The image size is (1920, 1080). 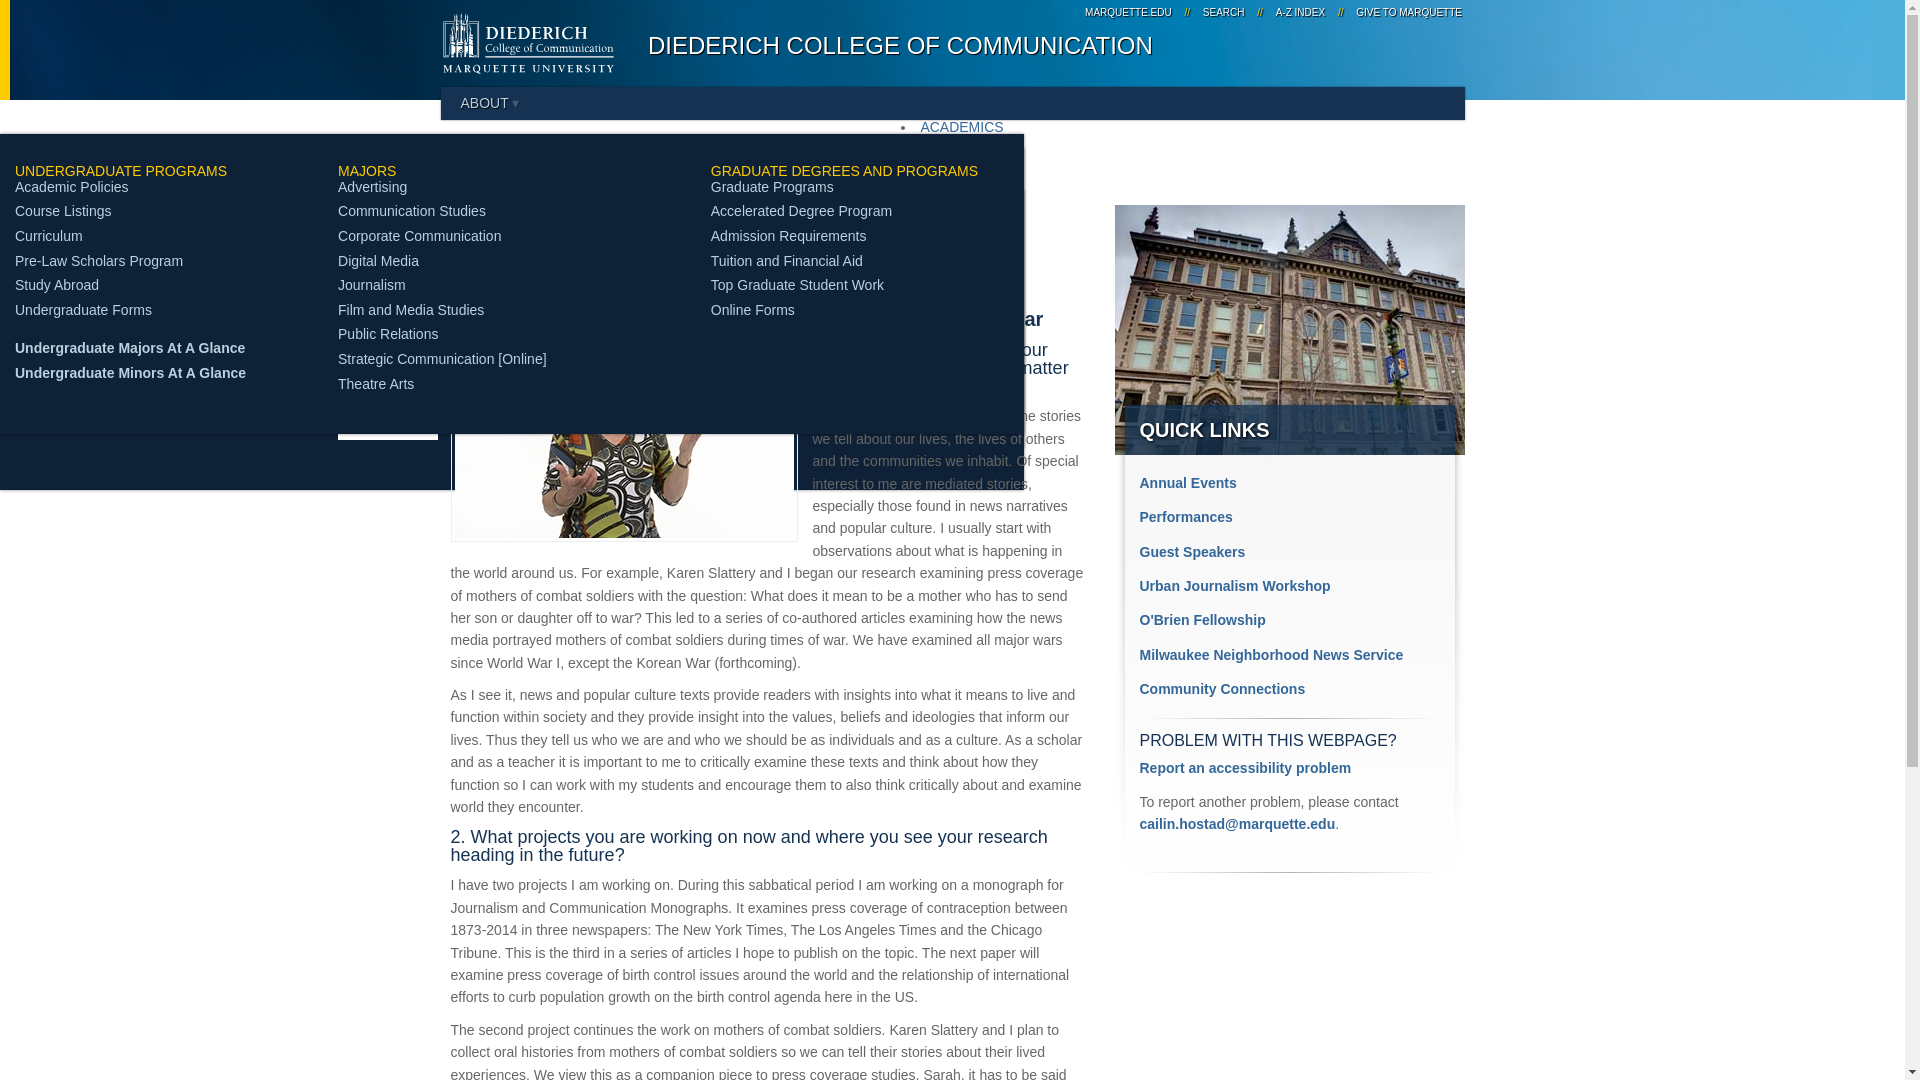 What do you see at coordinates (57, 284) in the screenshot?
I see `Study Abroad` at bounding box center [57, 284].